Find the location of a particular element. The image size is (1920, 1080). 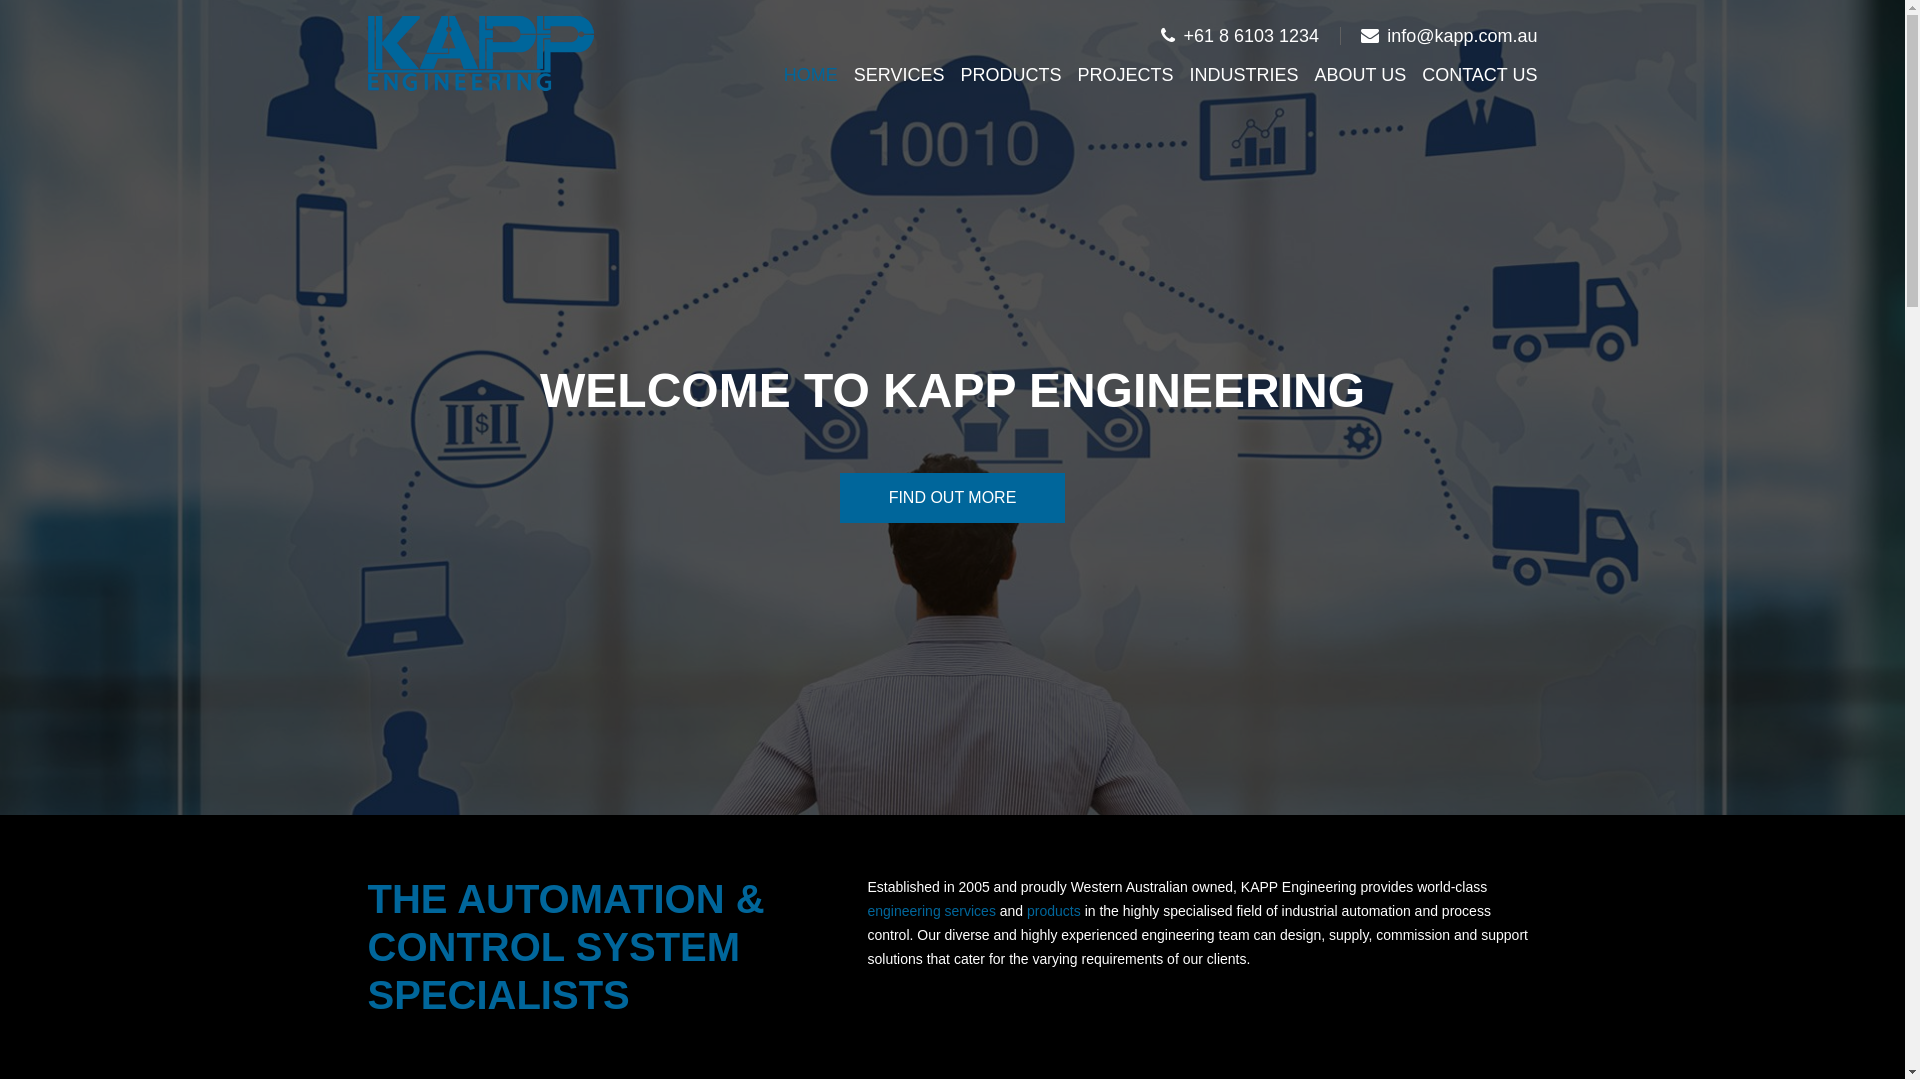

PRODUCTS is located at coordinates (1010, 75).